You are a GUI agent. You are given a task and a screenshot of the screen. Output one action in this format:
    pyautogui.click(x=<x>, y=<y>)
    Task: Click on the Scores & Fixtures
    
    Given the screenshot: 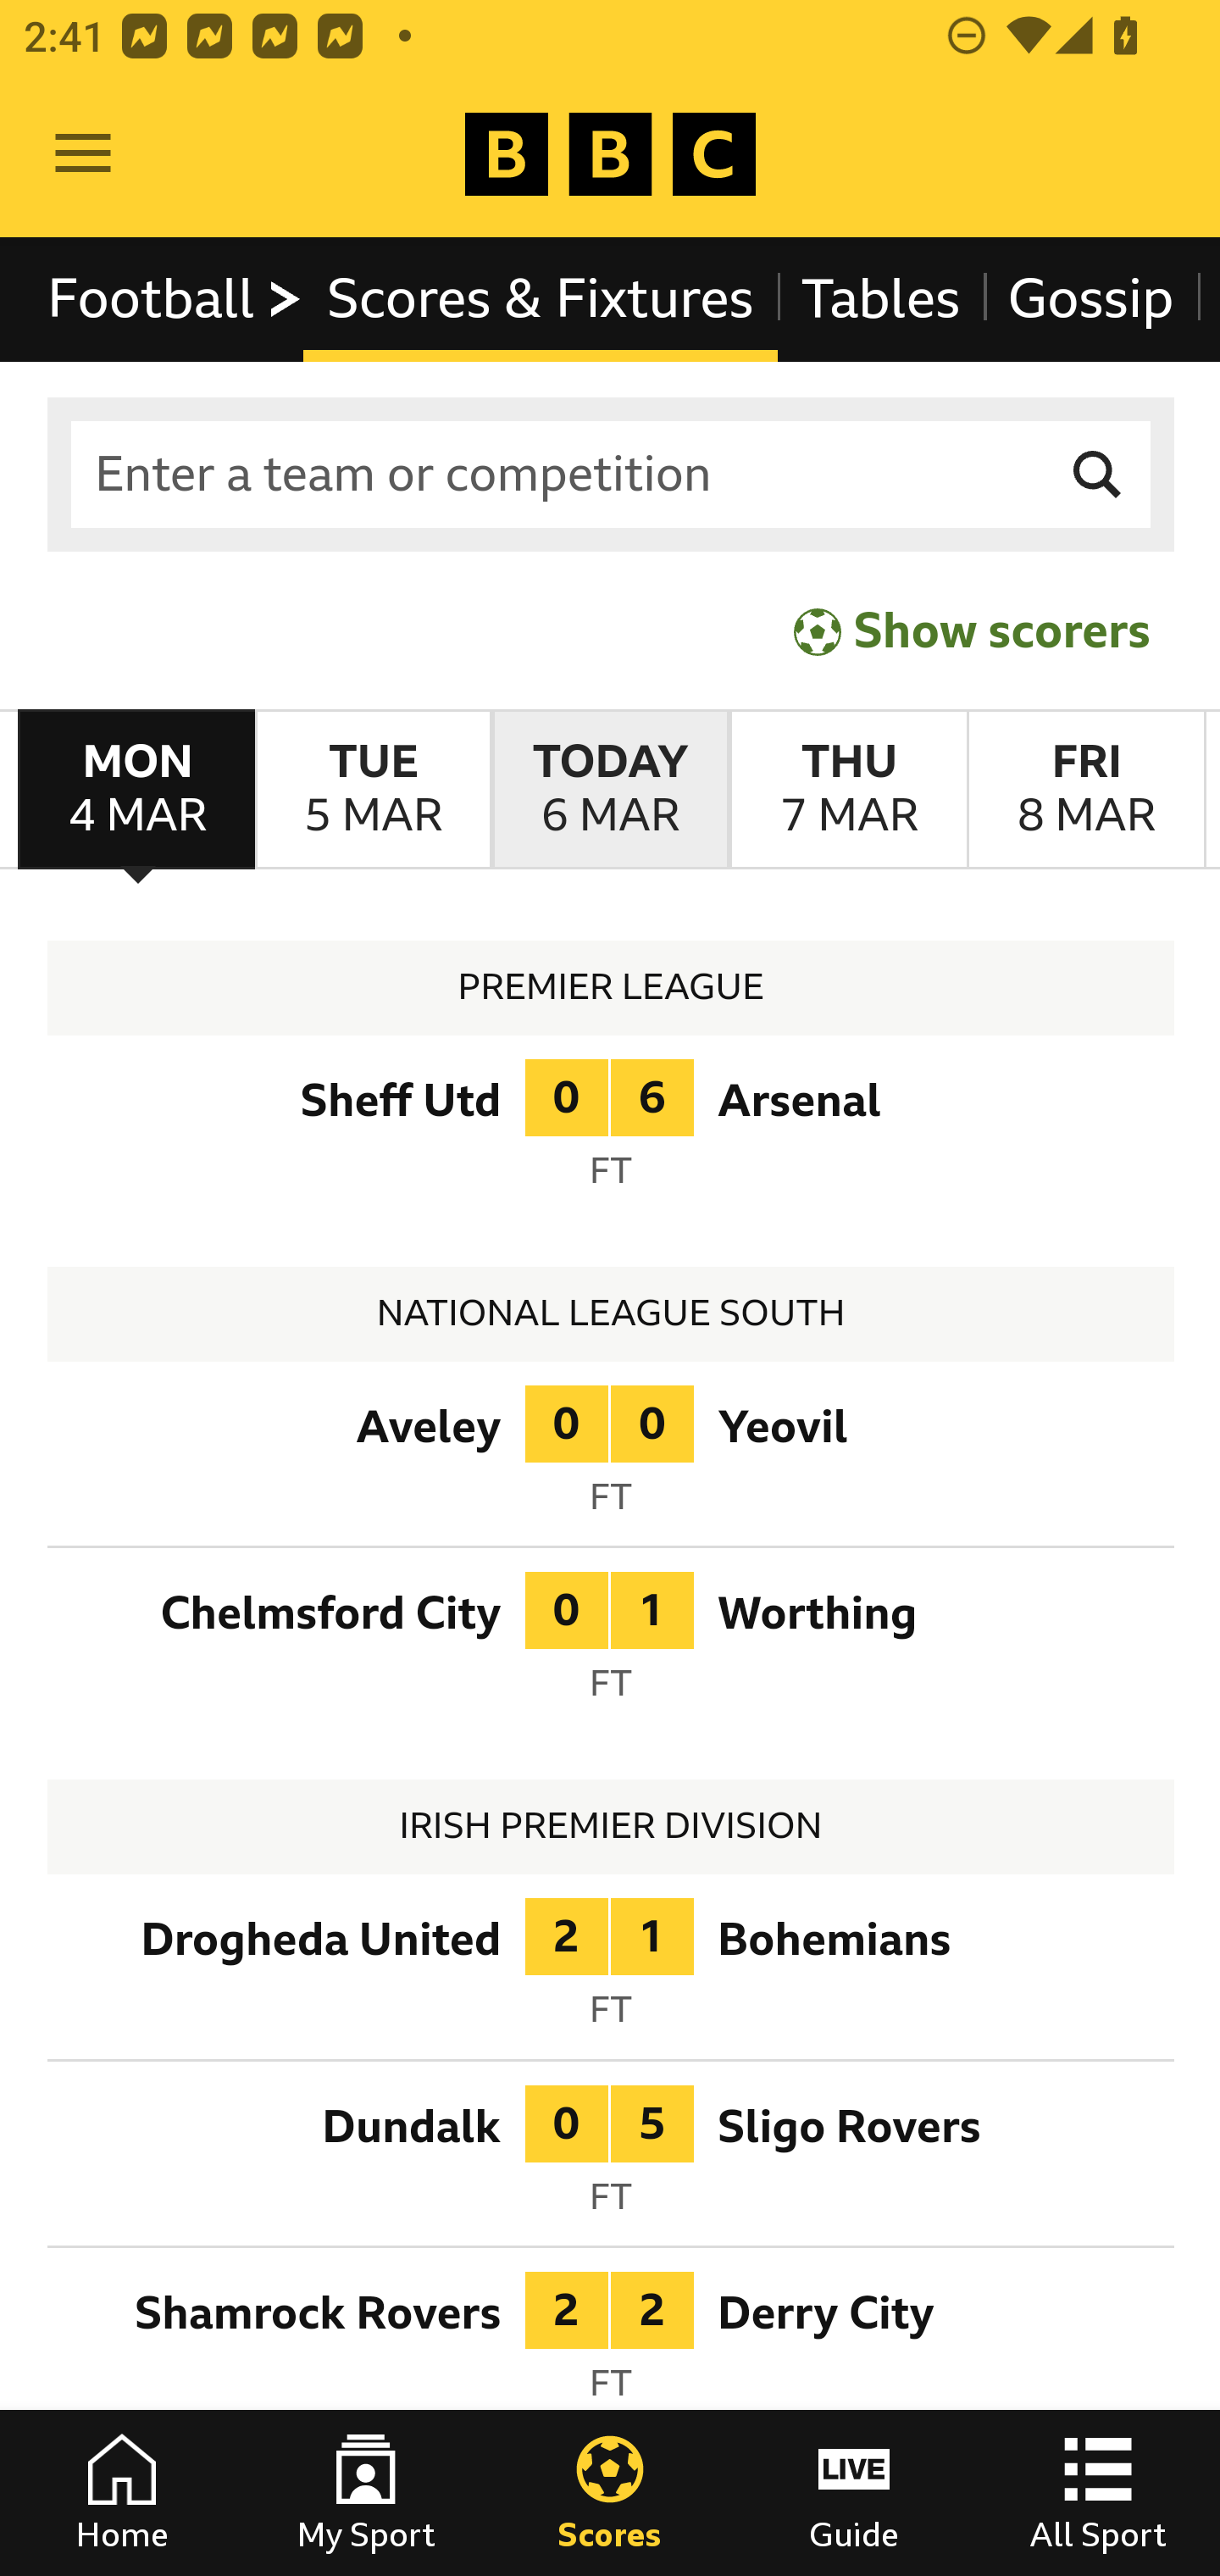 What is the action you would take?
    pyautogui.click(x=541, y=298)
    